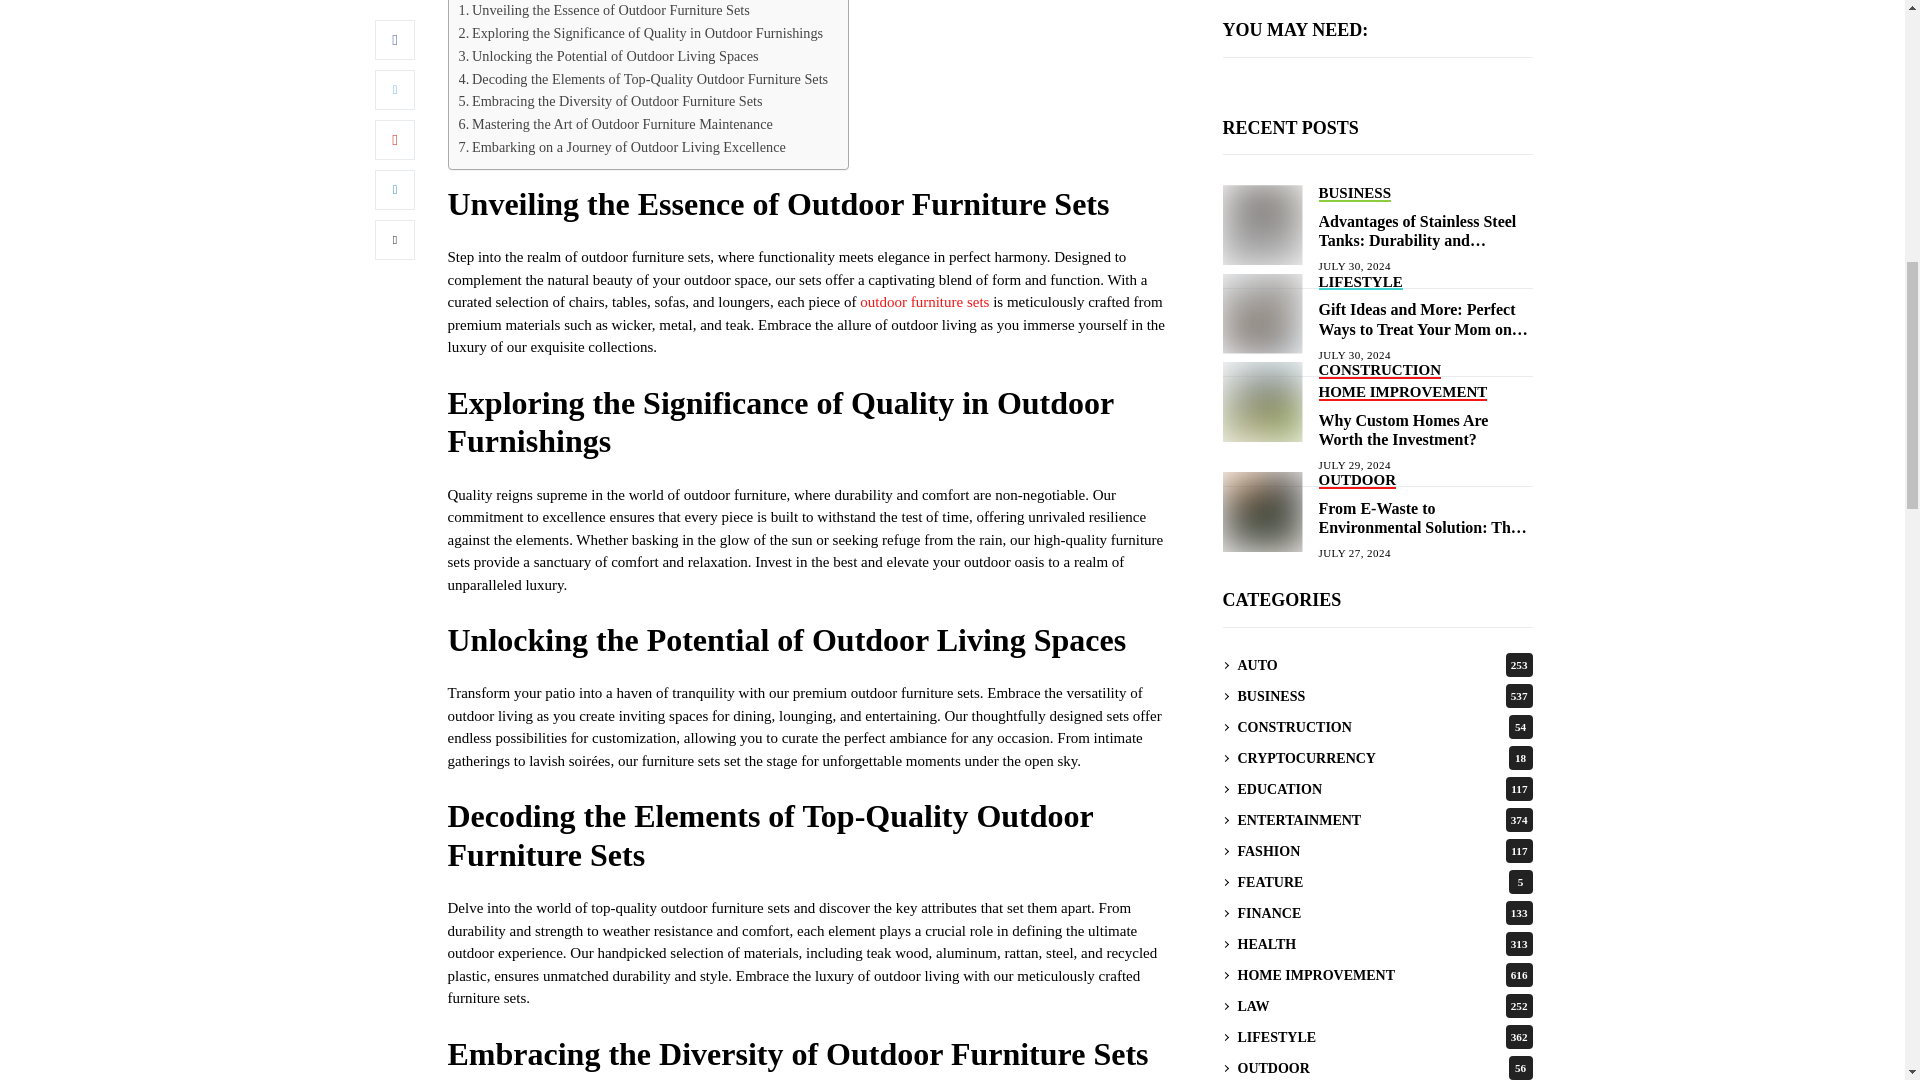 The image size is (1920, 1080). Describe the element at coordinates (608, 56) in the screenshot. I see `Unlocking the Potential of Outdoor Living Spaces` at that location.